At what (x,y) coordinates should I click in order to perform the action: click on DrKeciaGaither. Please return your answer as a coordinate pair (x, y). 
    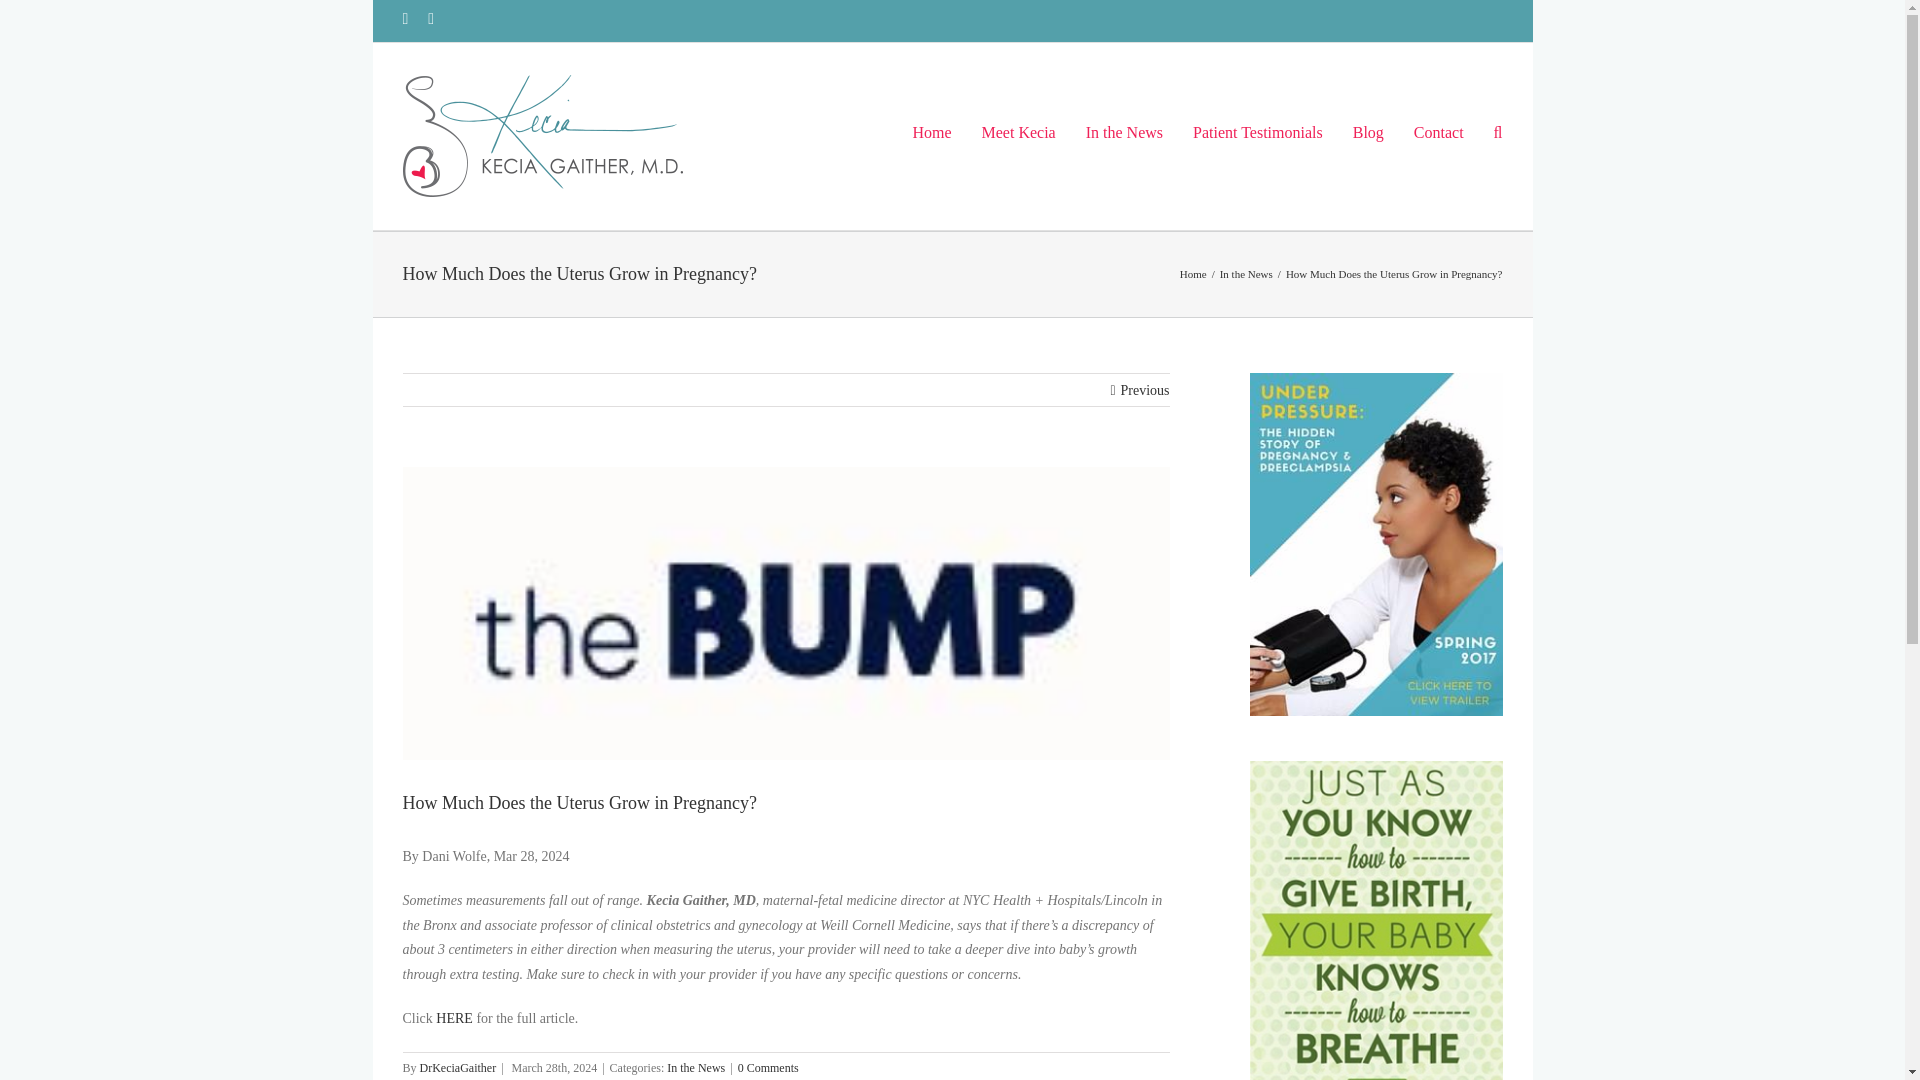
    Looking at the image, I should click on (458, 1067).